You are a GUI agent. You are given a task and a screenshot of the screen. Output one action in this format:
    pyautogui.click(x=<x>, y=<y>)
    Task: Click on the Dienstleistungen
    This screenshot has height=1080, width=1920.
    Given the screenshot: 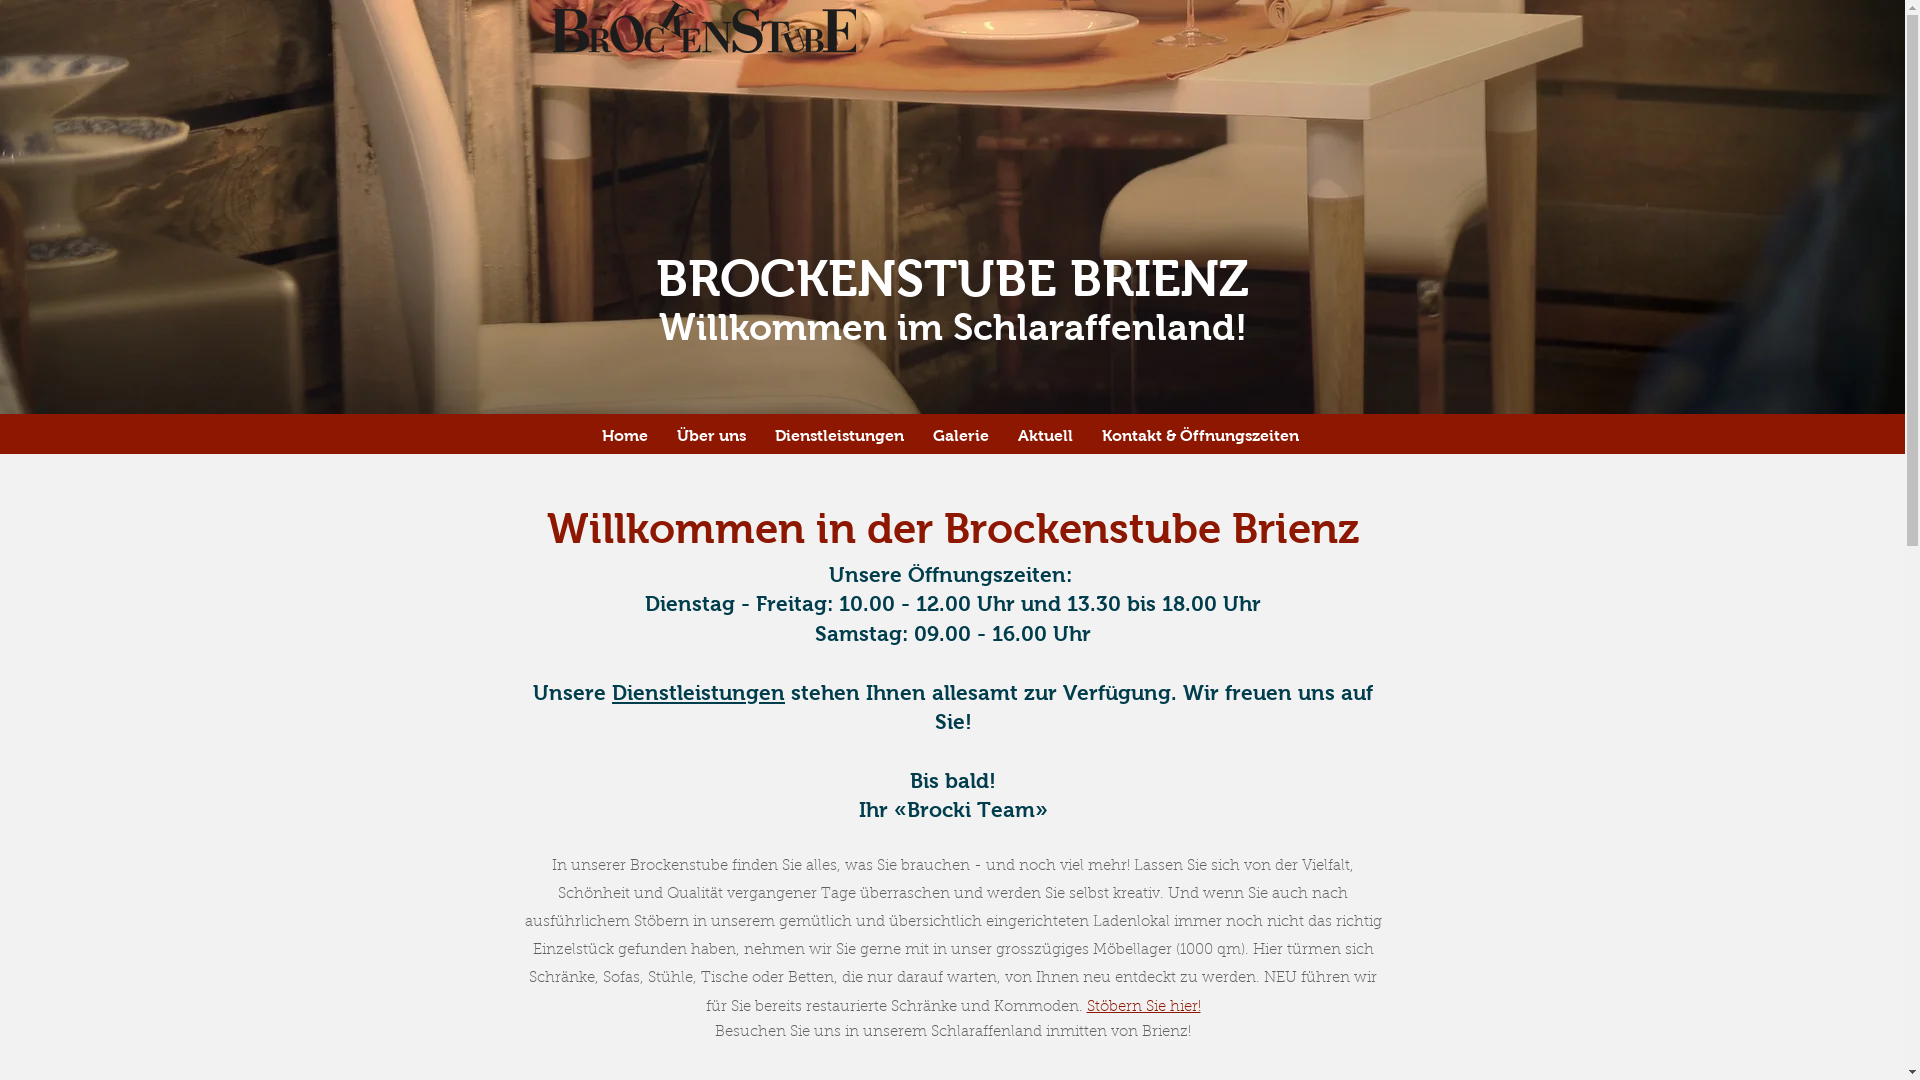 What is the action you would take?
    pyautogui.click(x=843, y=436)
    